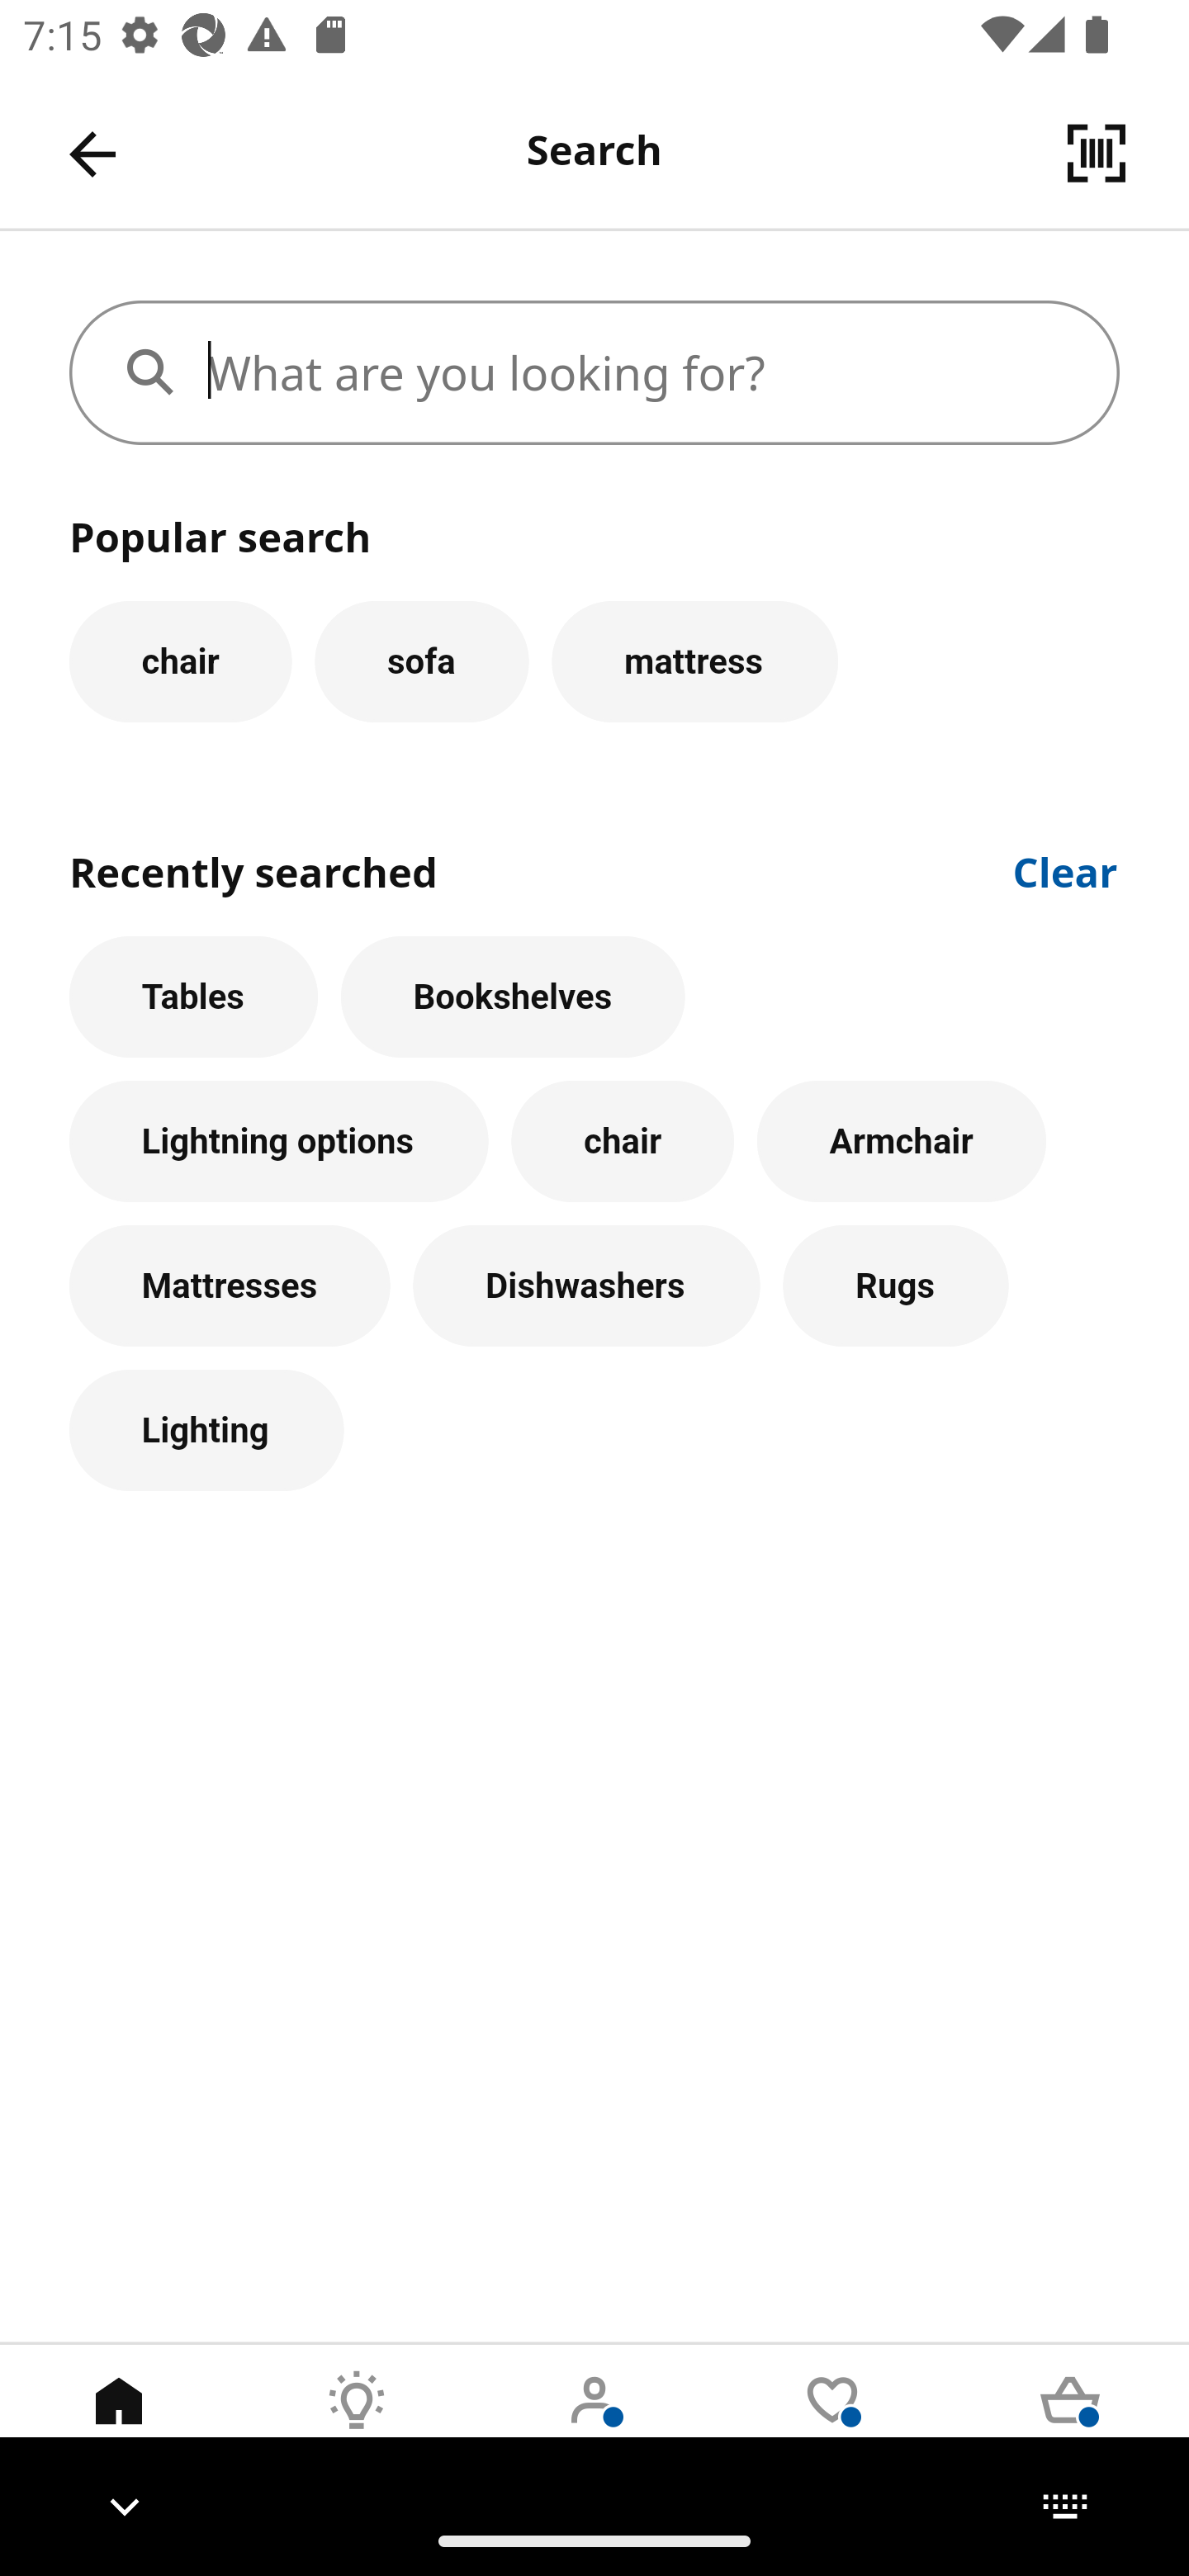 This screenshot has height=2576, width=1189. What do you see at coordinates (180, 661) in the screenshot?
I see `chair` at bounding box center [180, 661].